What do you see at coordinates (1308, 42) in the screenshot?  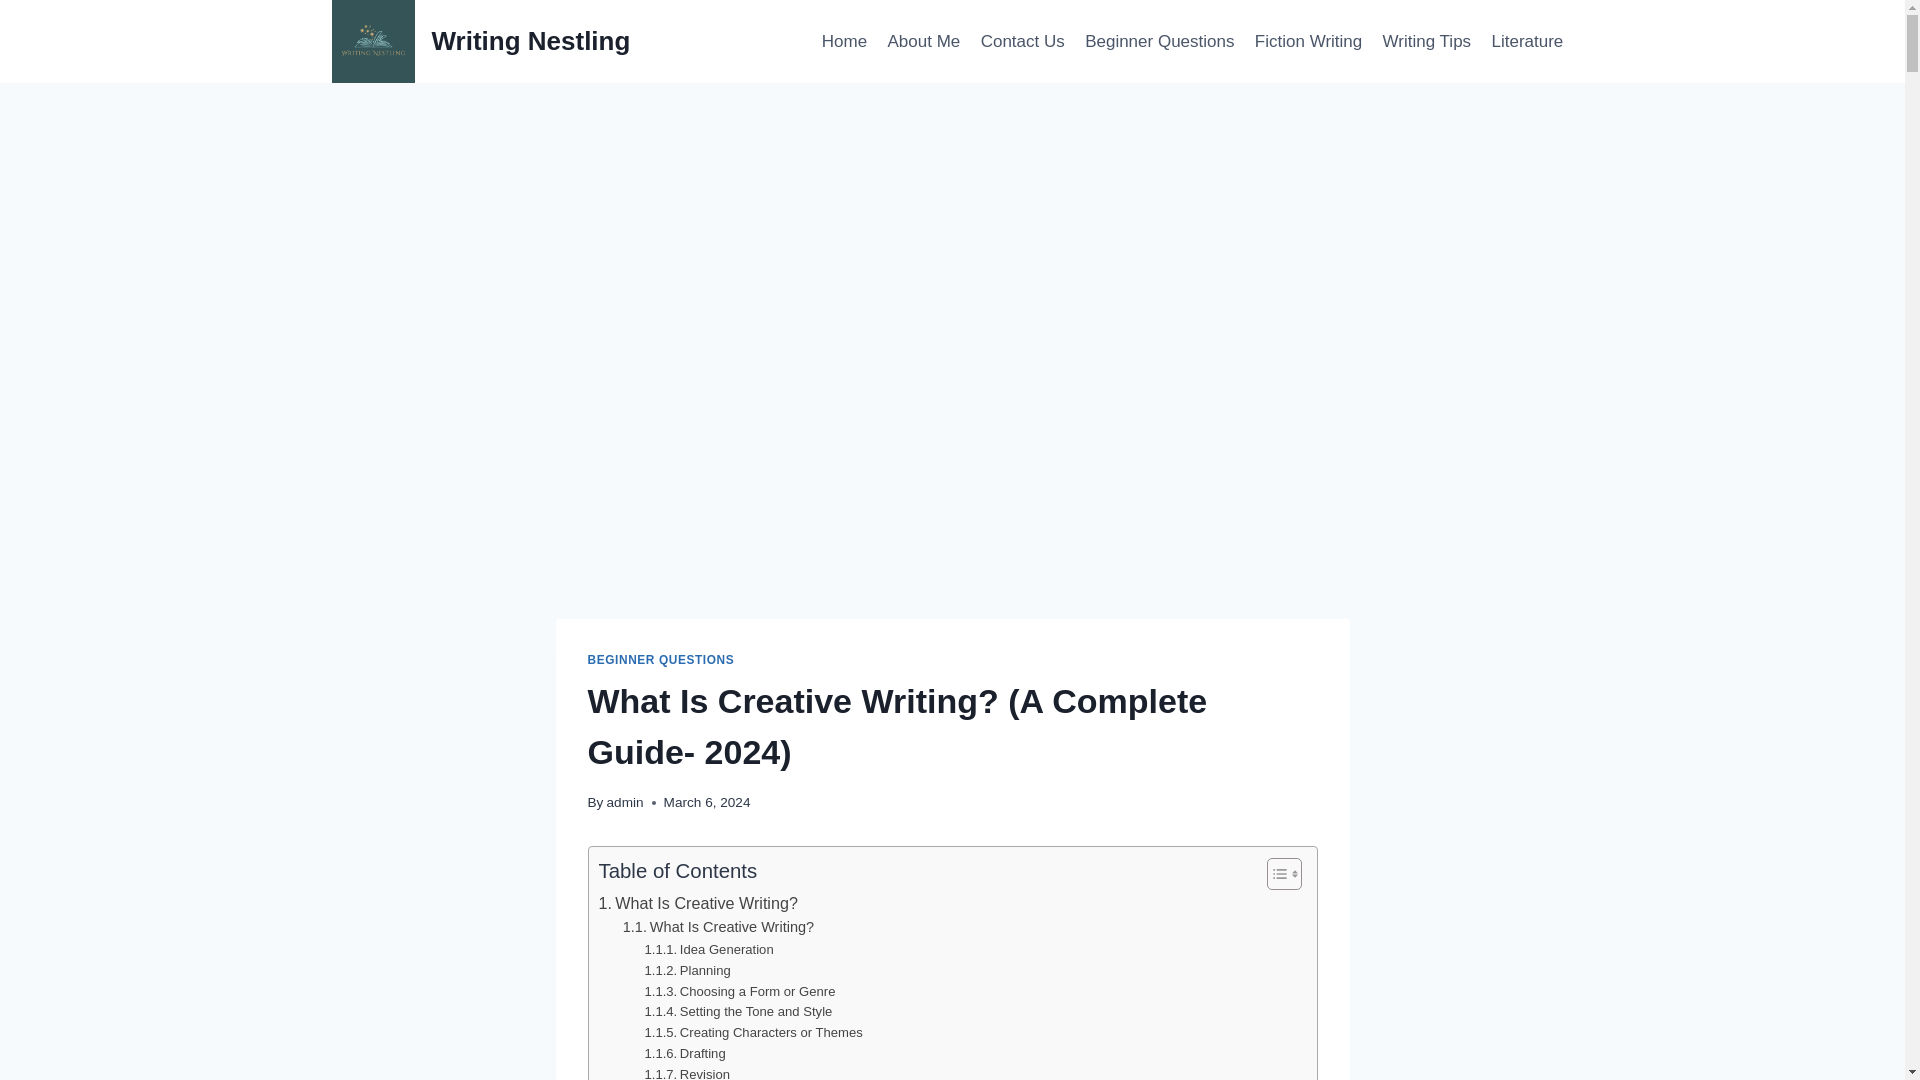 I see `Fiction Writing` at bounding box center [1308, 42].